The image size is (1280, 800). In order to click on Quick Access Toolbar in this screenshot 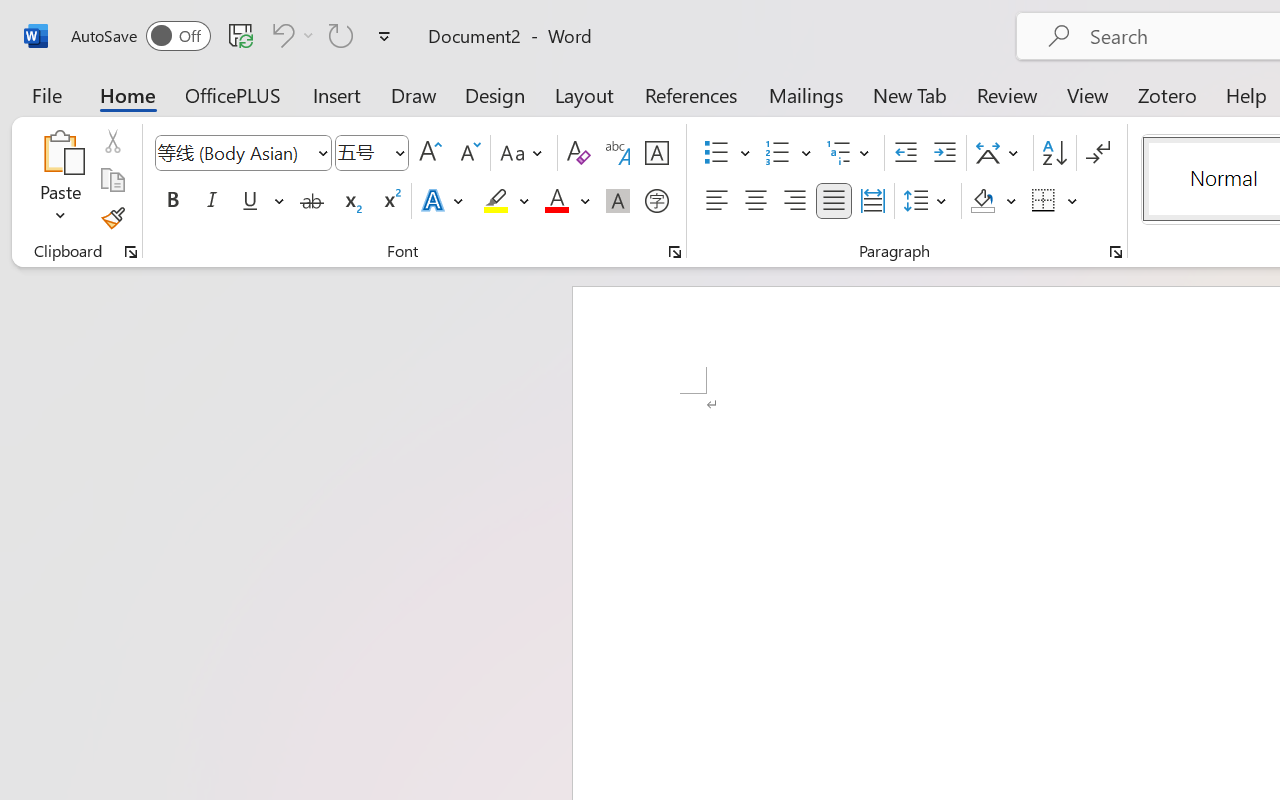, I will do `click(234, 36)`.